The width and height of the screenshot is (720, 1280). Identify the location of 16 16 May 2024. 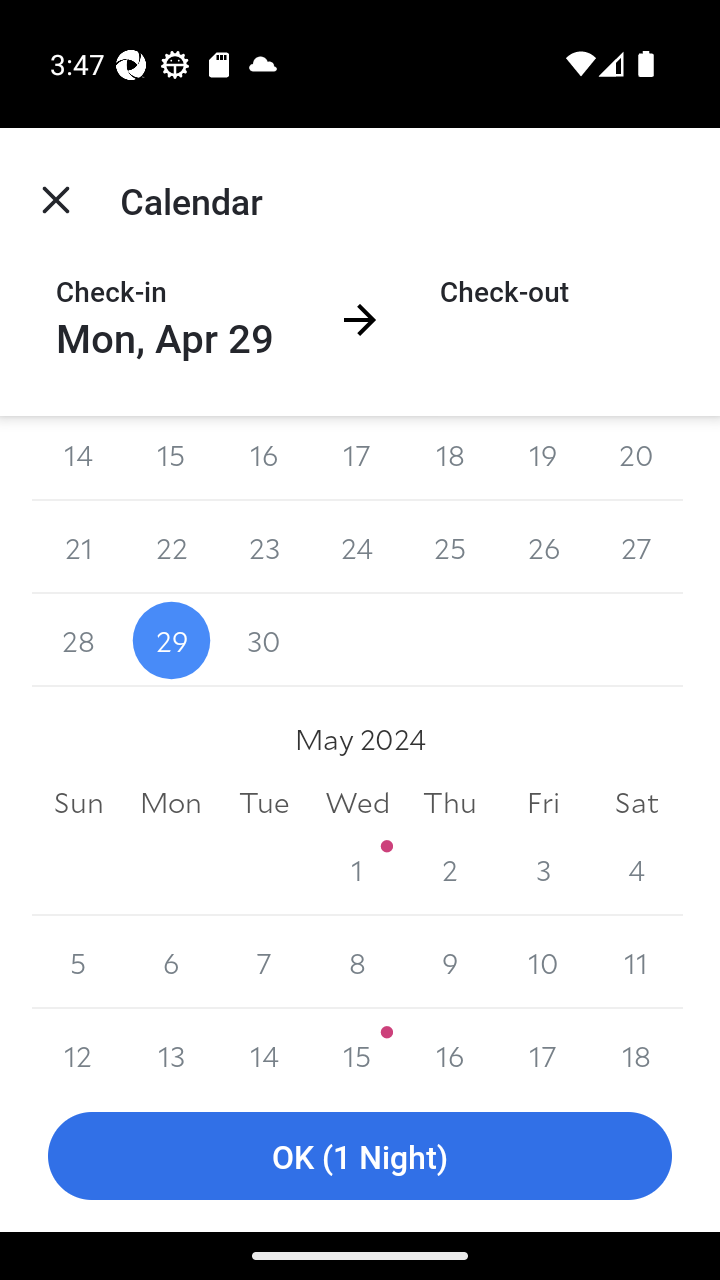
(450, 1044).